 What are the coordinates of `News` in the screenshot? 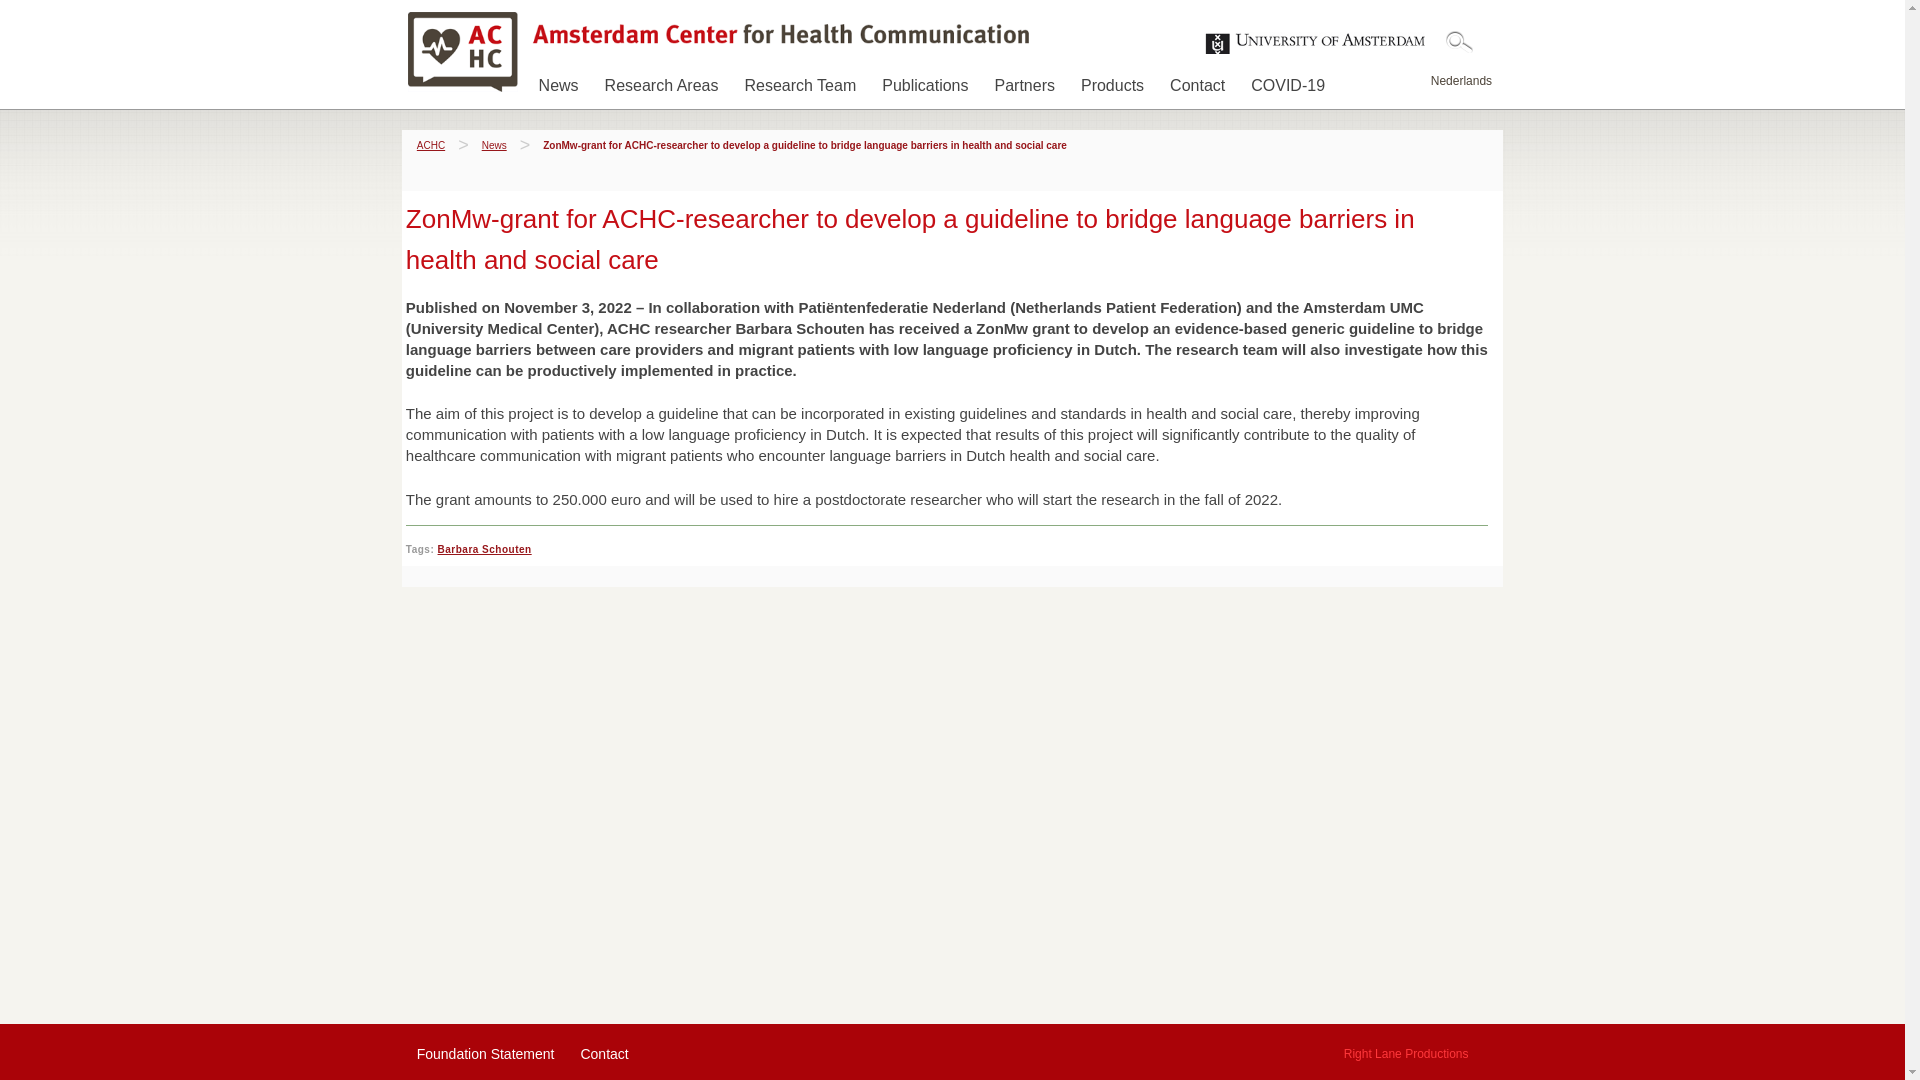 It's located at (494, 146).